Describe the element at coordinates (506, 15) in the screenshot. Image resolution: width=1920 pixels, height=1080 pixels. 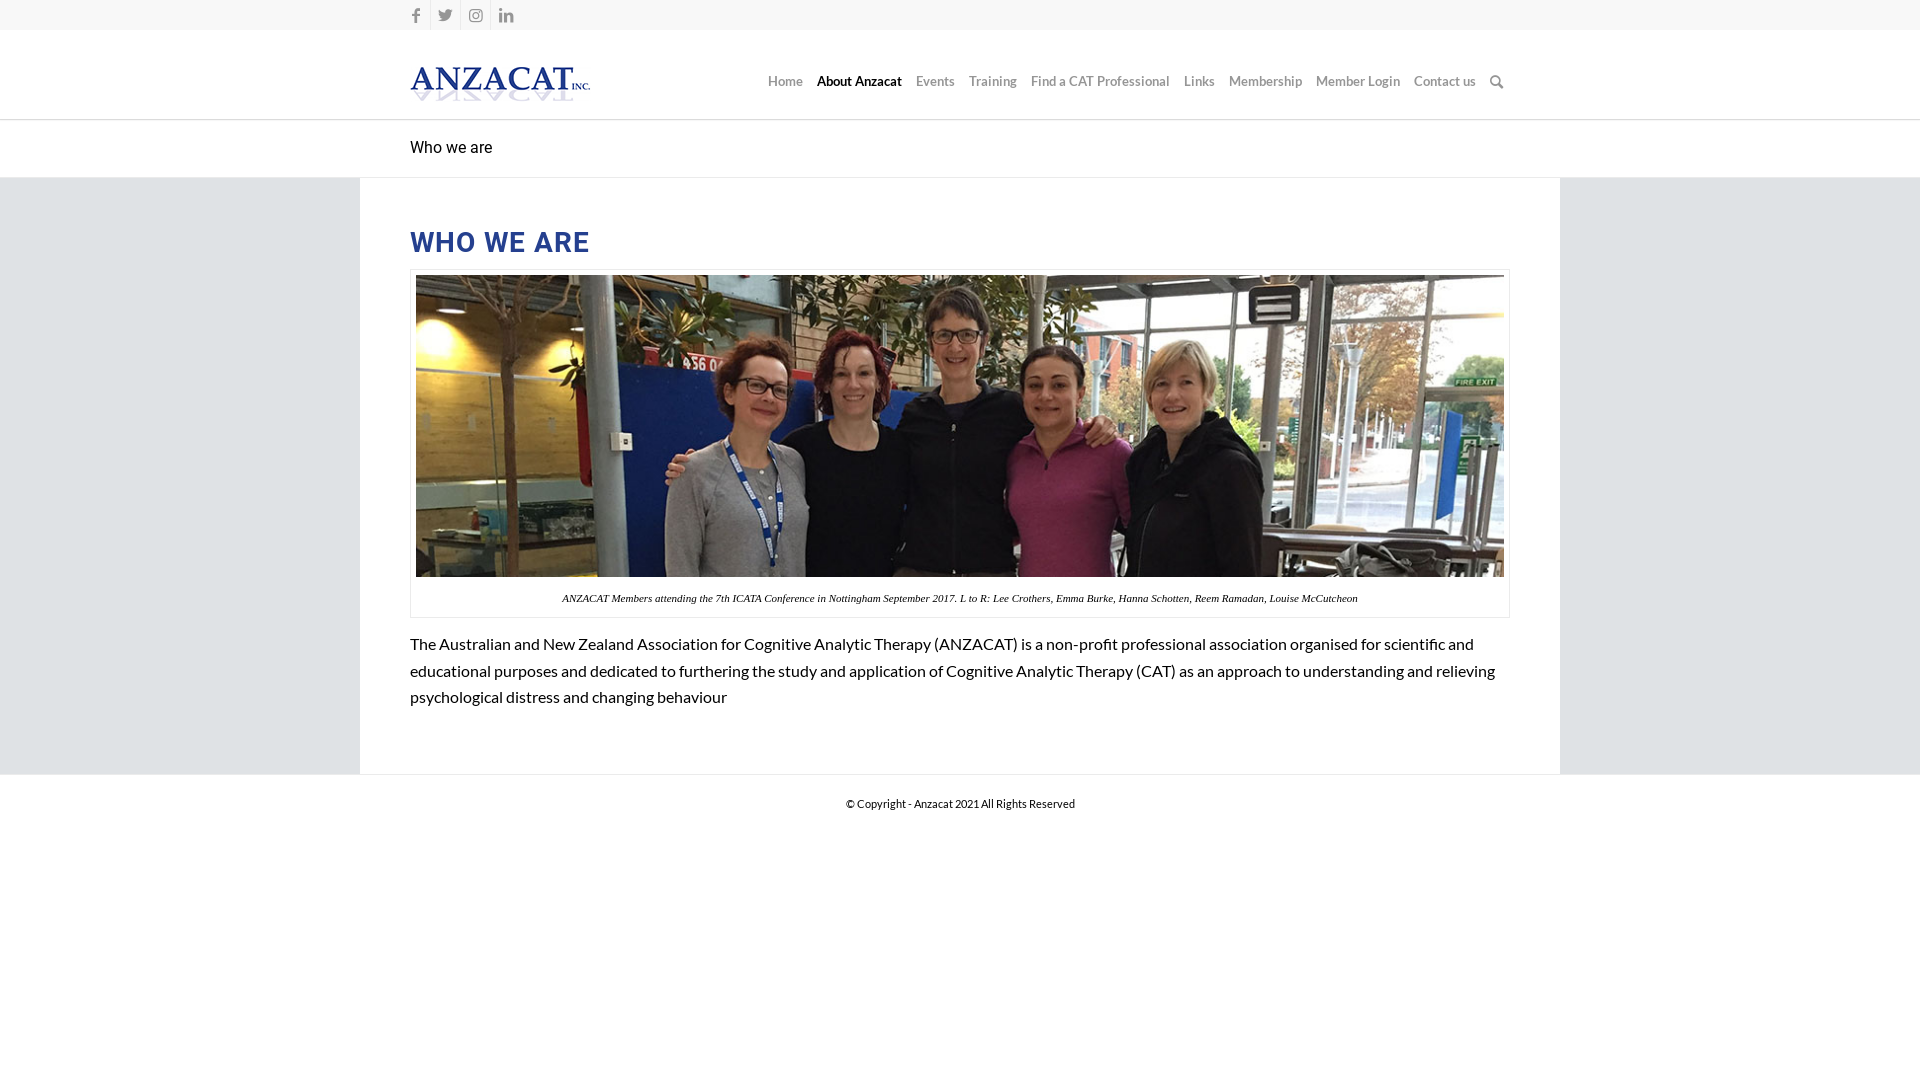
I see `LinkedIn` at that location.